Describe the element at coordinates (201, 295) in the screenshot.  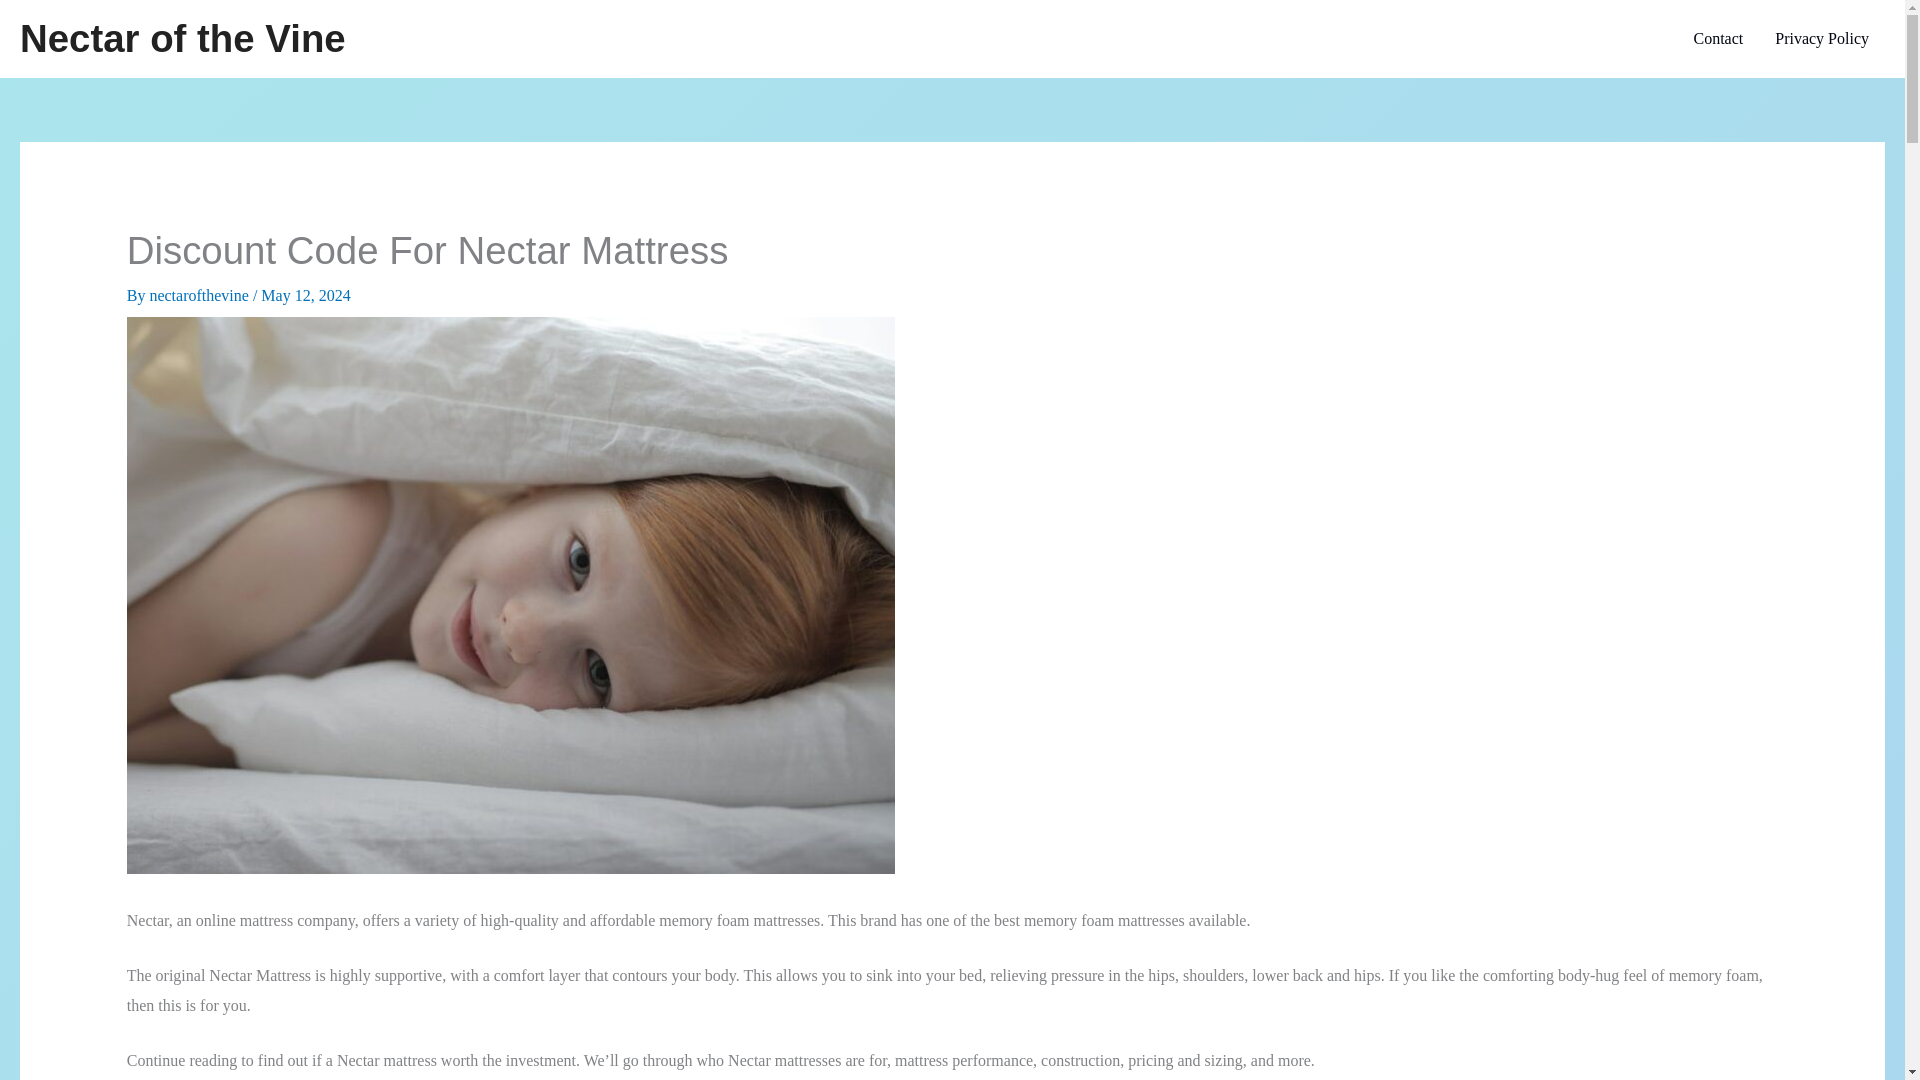
I see `nectarofthevine` at that location.